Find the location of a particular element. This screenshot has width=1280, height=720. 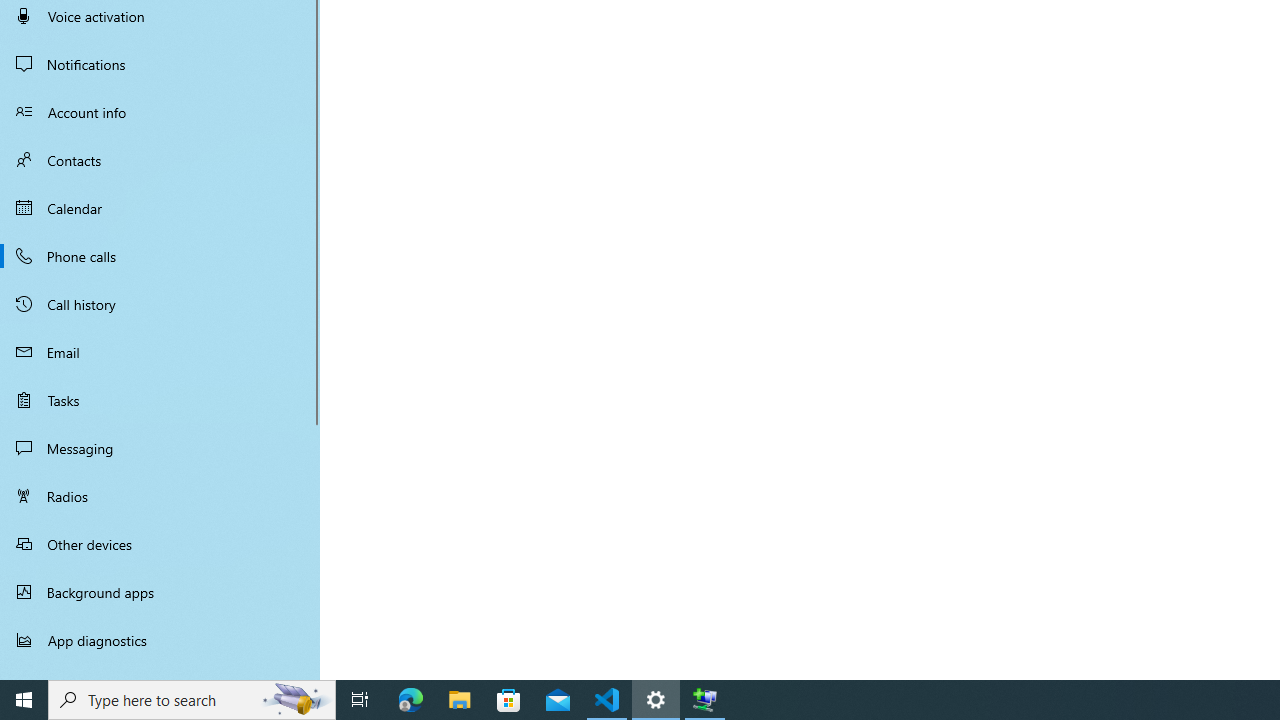

Phone calls is located at coordinates (160, 256).